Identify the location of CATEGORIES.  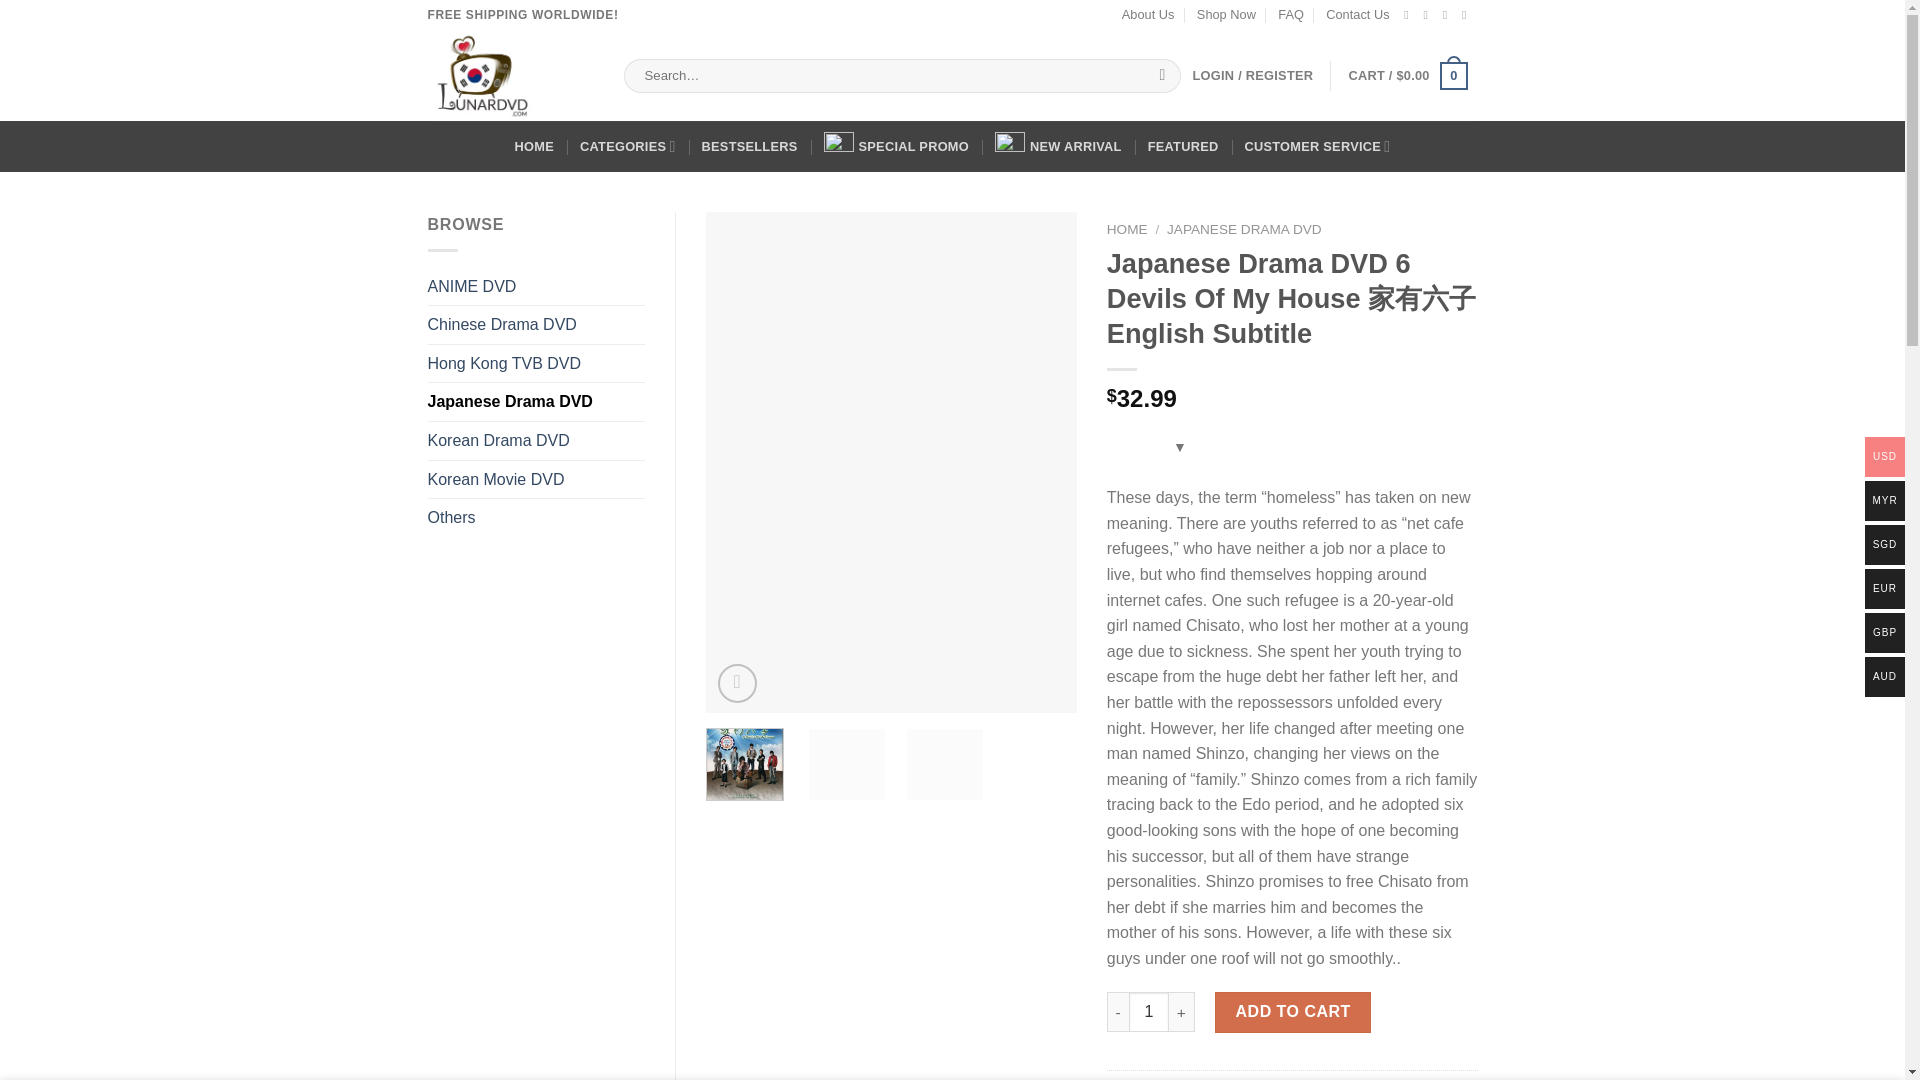
(627, 146).